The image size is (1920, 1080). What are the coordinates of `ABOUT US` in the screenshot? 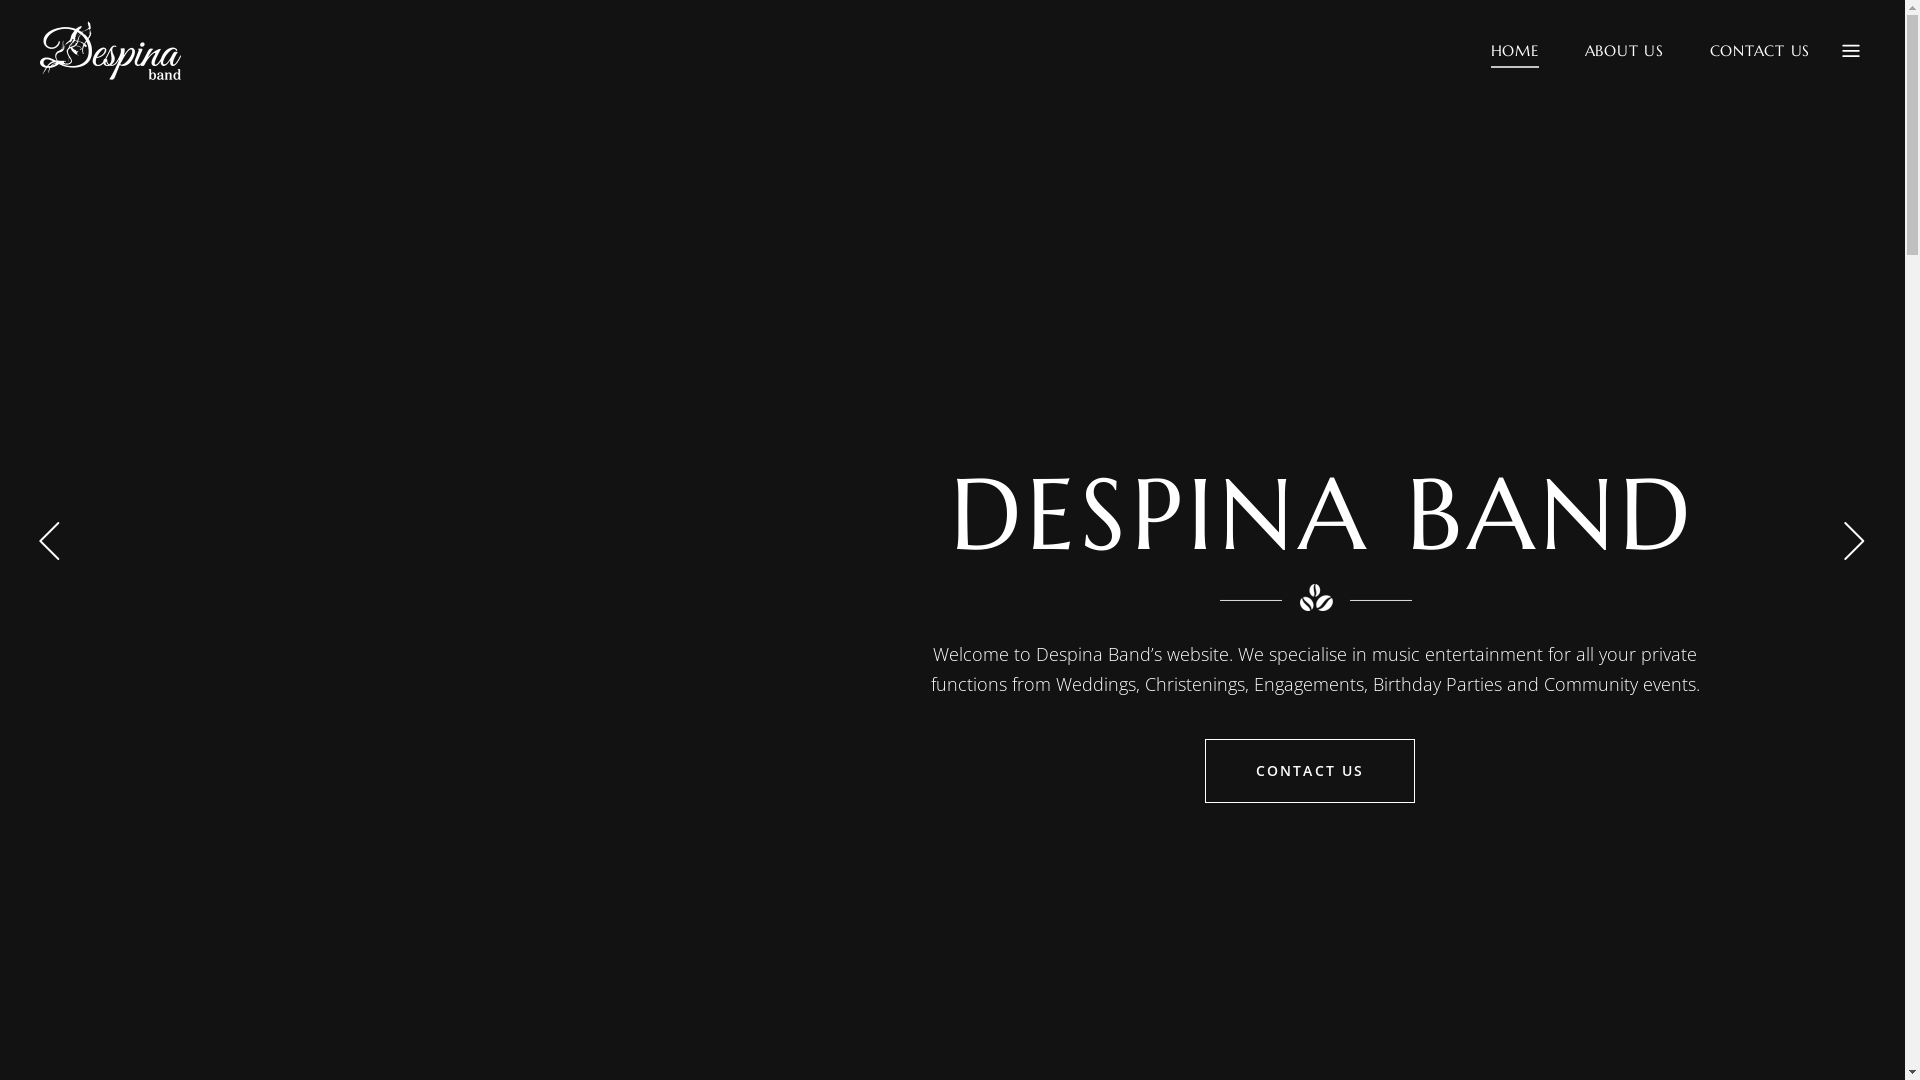 It's located at (1624, 50).